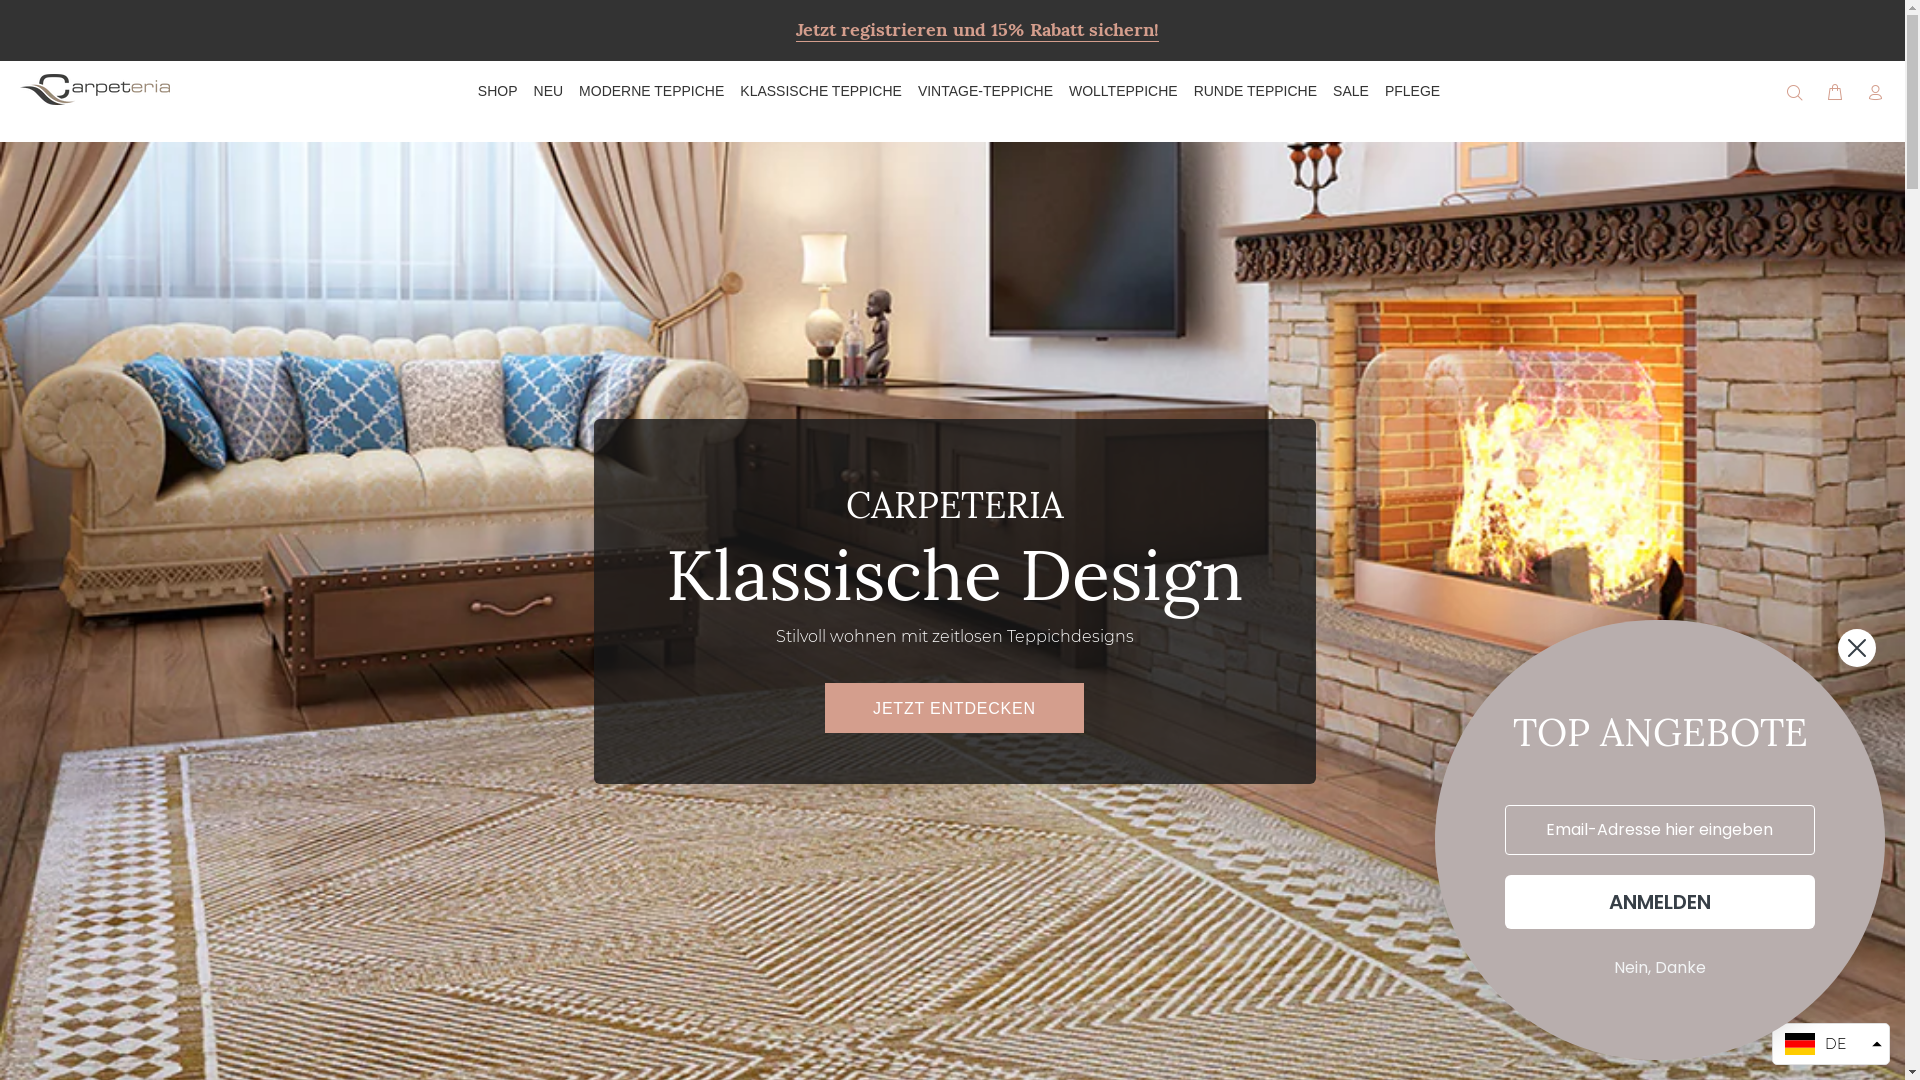 The image size is (1920, 1080). What do you see at coordinates (821, 92) in the screenshot?
I see `KLASSISCHE TEPPICHE` at bounding box center [821, 92].